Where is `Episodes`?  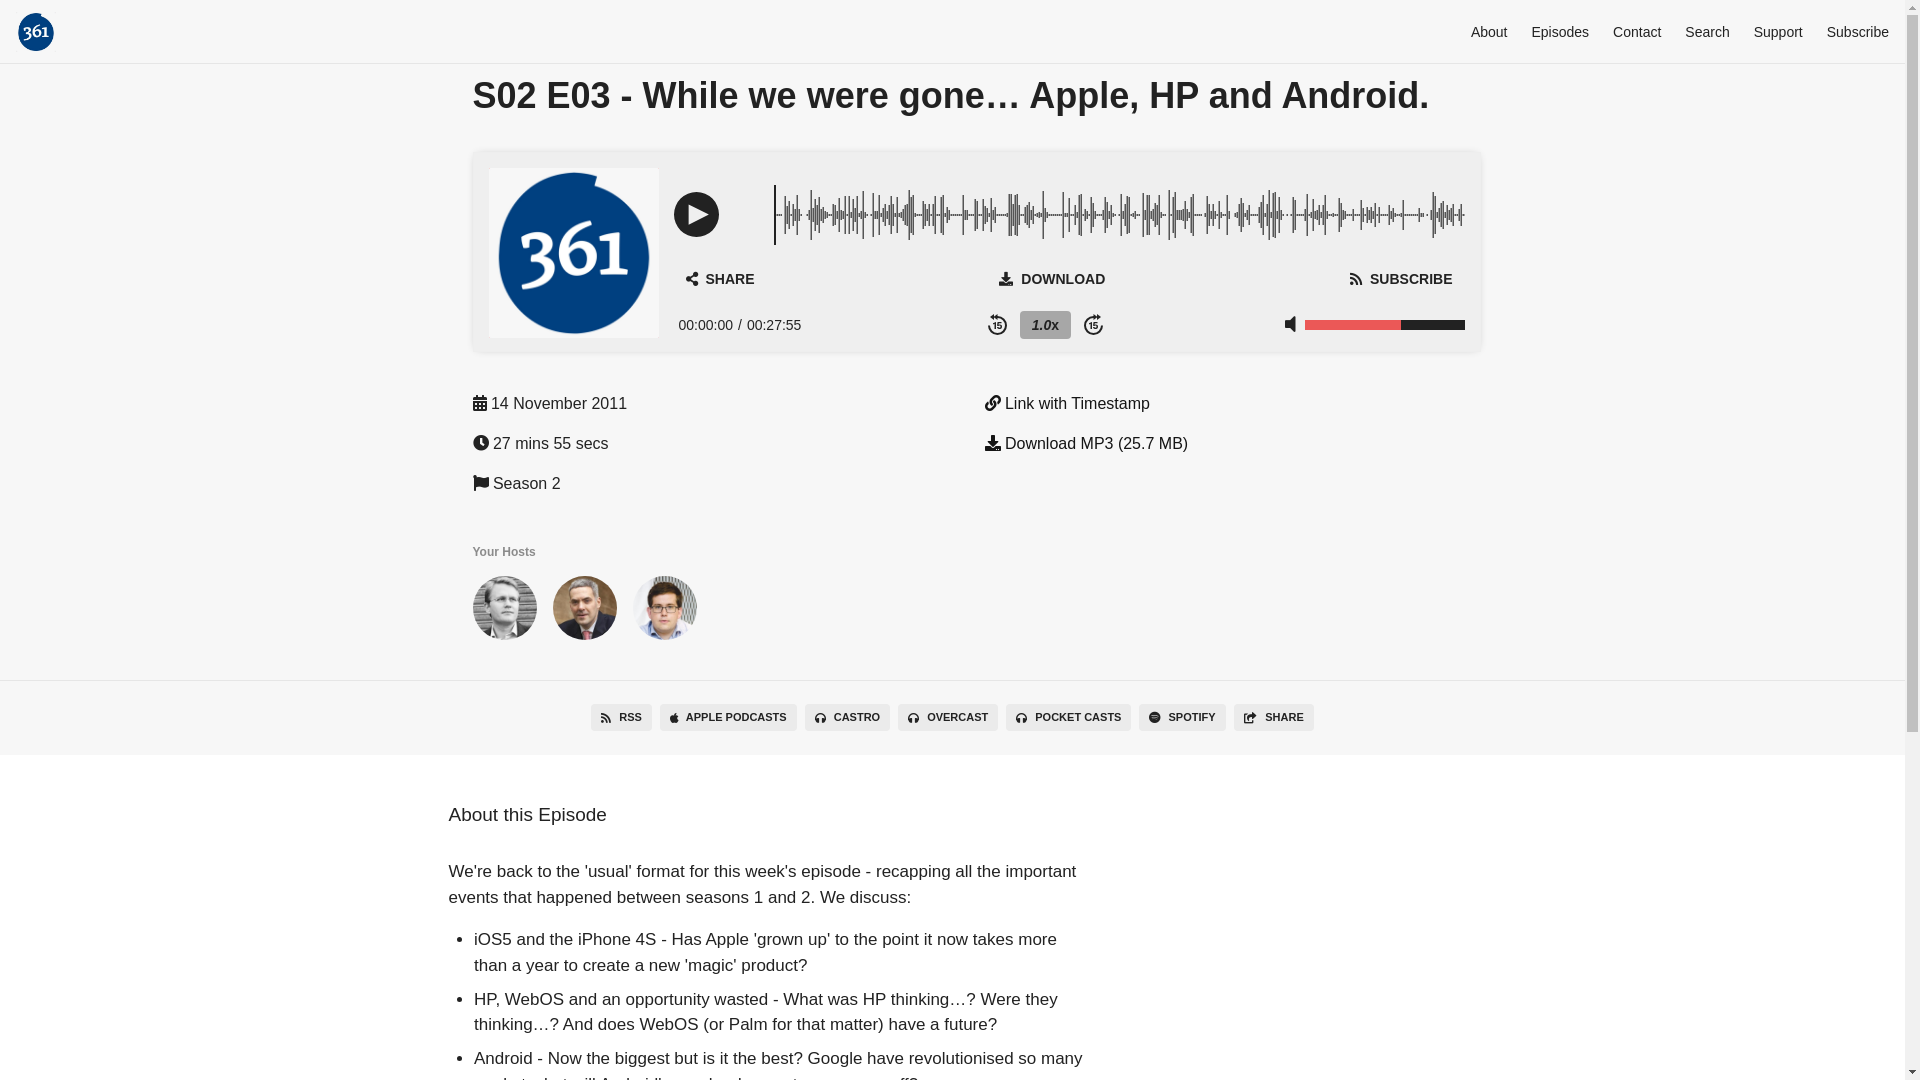 Episodes is located at coordinates (1560, 32).